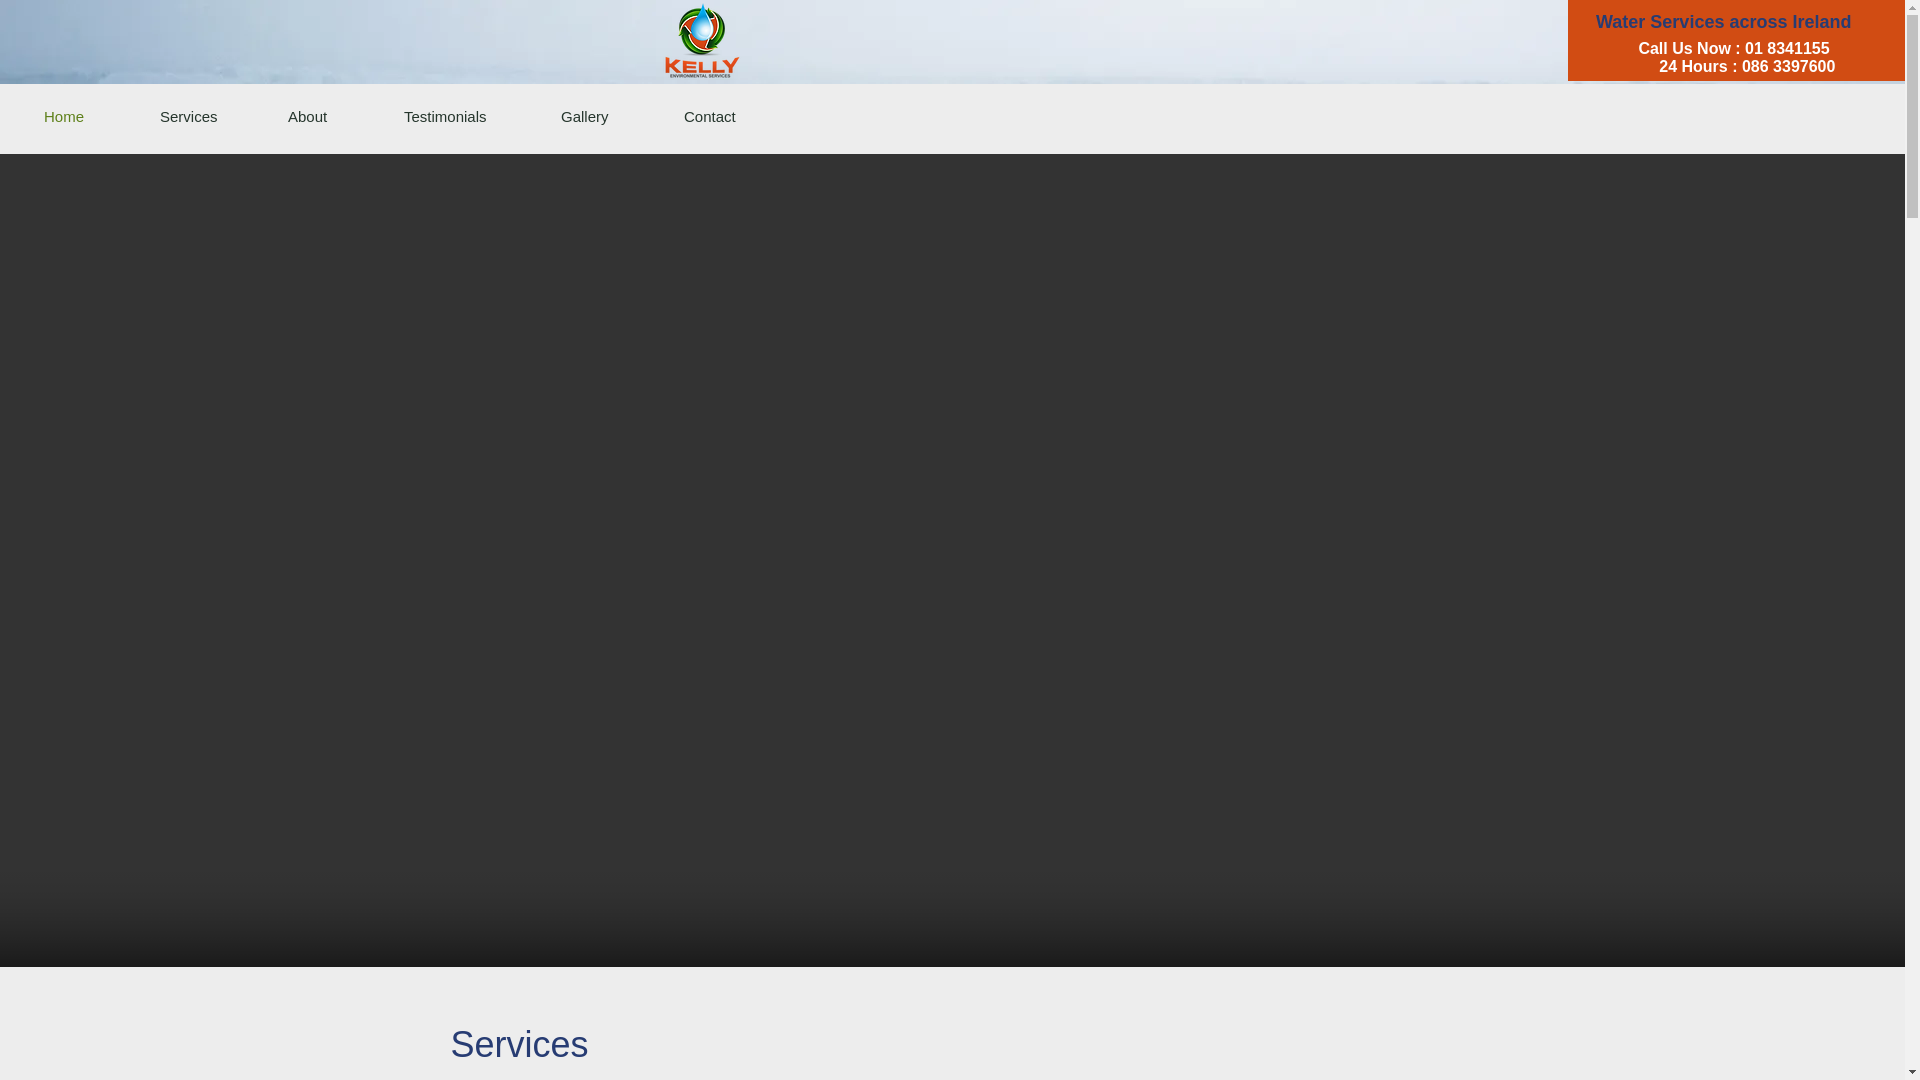 The image size is (1920, 1080). I want to click on About, so click(330, 116).